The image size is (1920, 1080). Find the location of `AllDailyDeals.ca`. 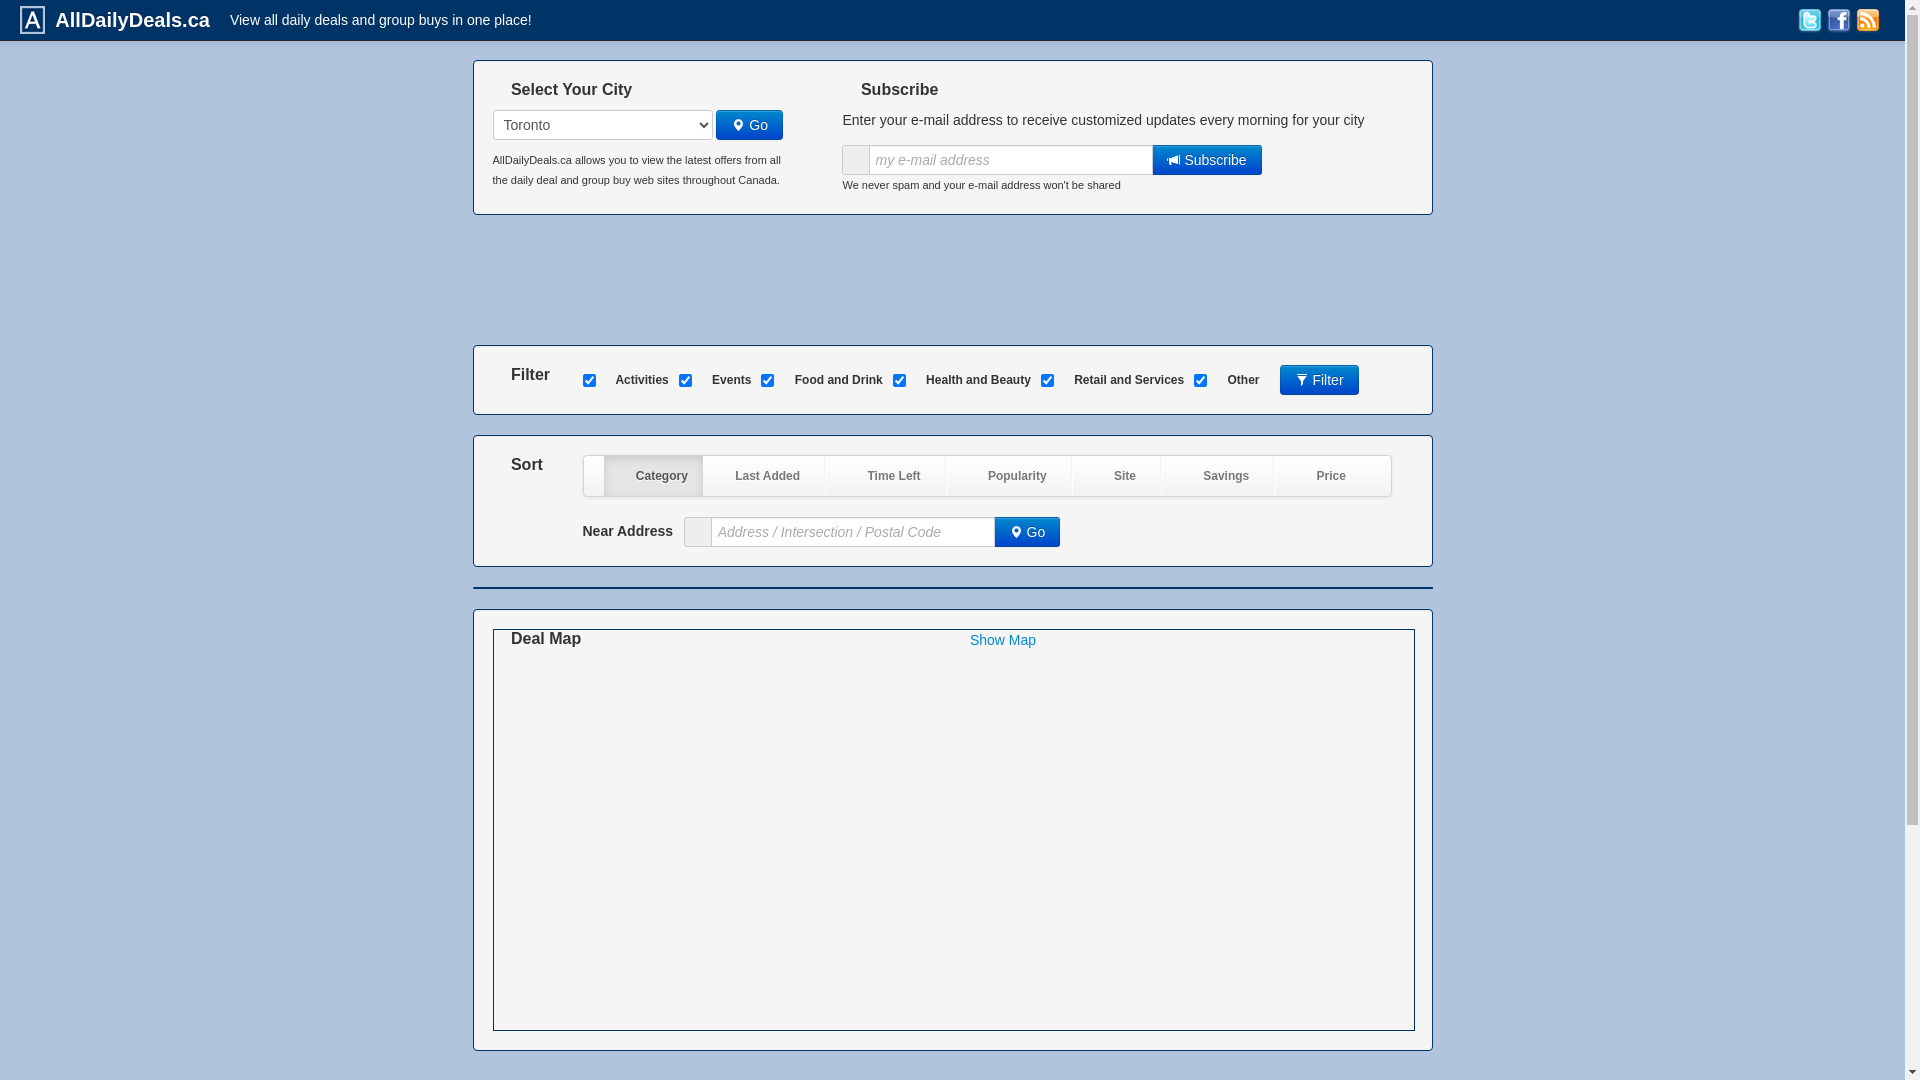

AllDailyDeals.ca is located at coordinates (32, 20).